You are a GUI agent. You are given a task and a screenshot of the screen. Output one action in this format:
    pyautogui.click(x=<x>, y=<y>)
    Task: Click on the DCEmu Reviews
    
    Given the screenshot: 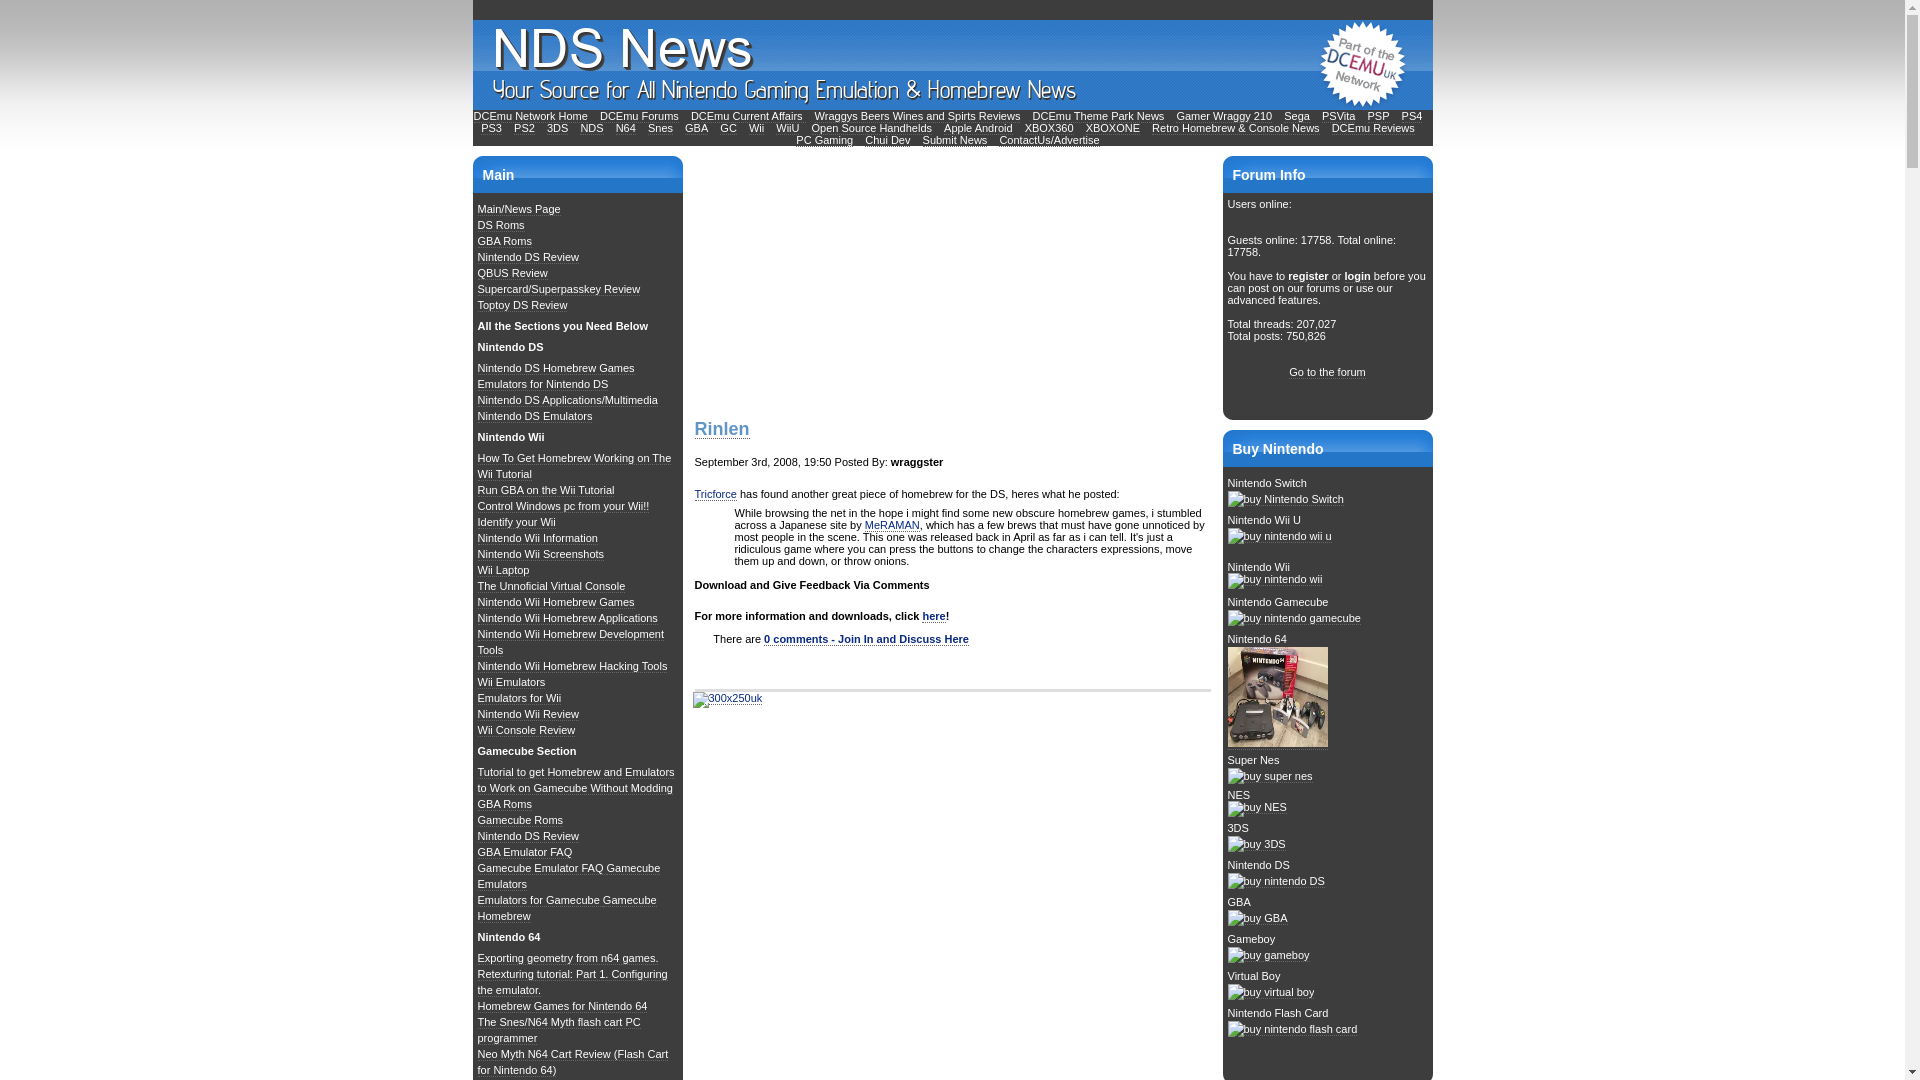 What is the action you would take?
    pyautogui.click(x=1374, y=128)
    